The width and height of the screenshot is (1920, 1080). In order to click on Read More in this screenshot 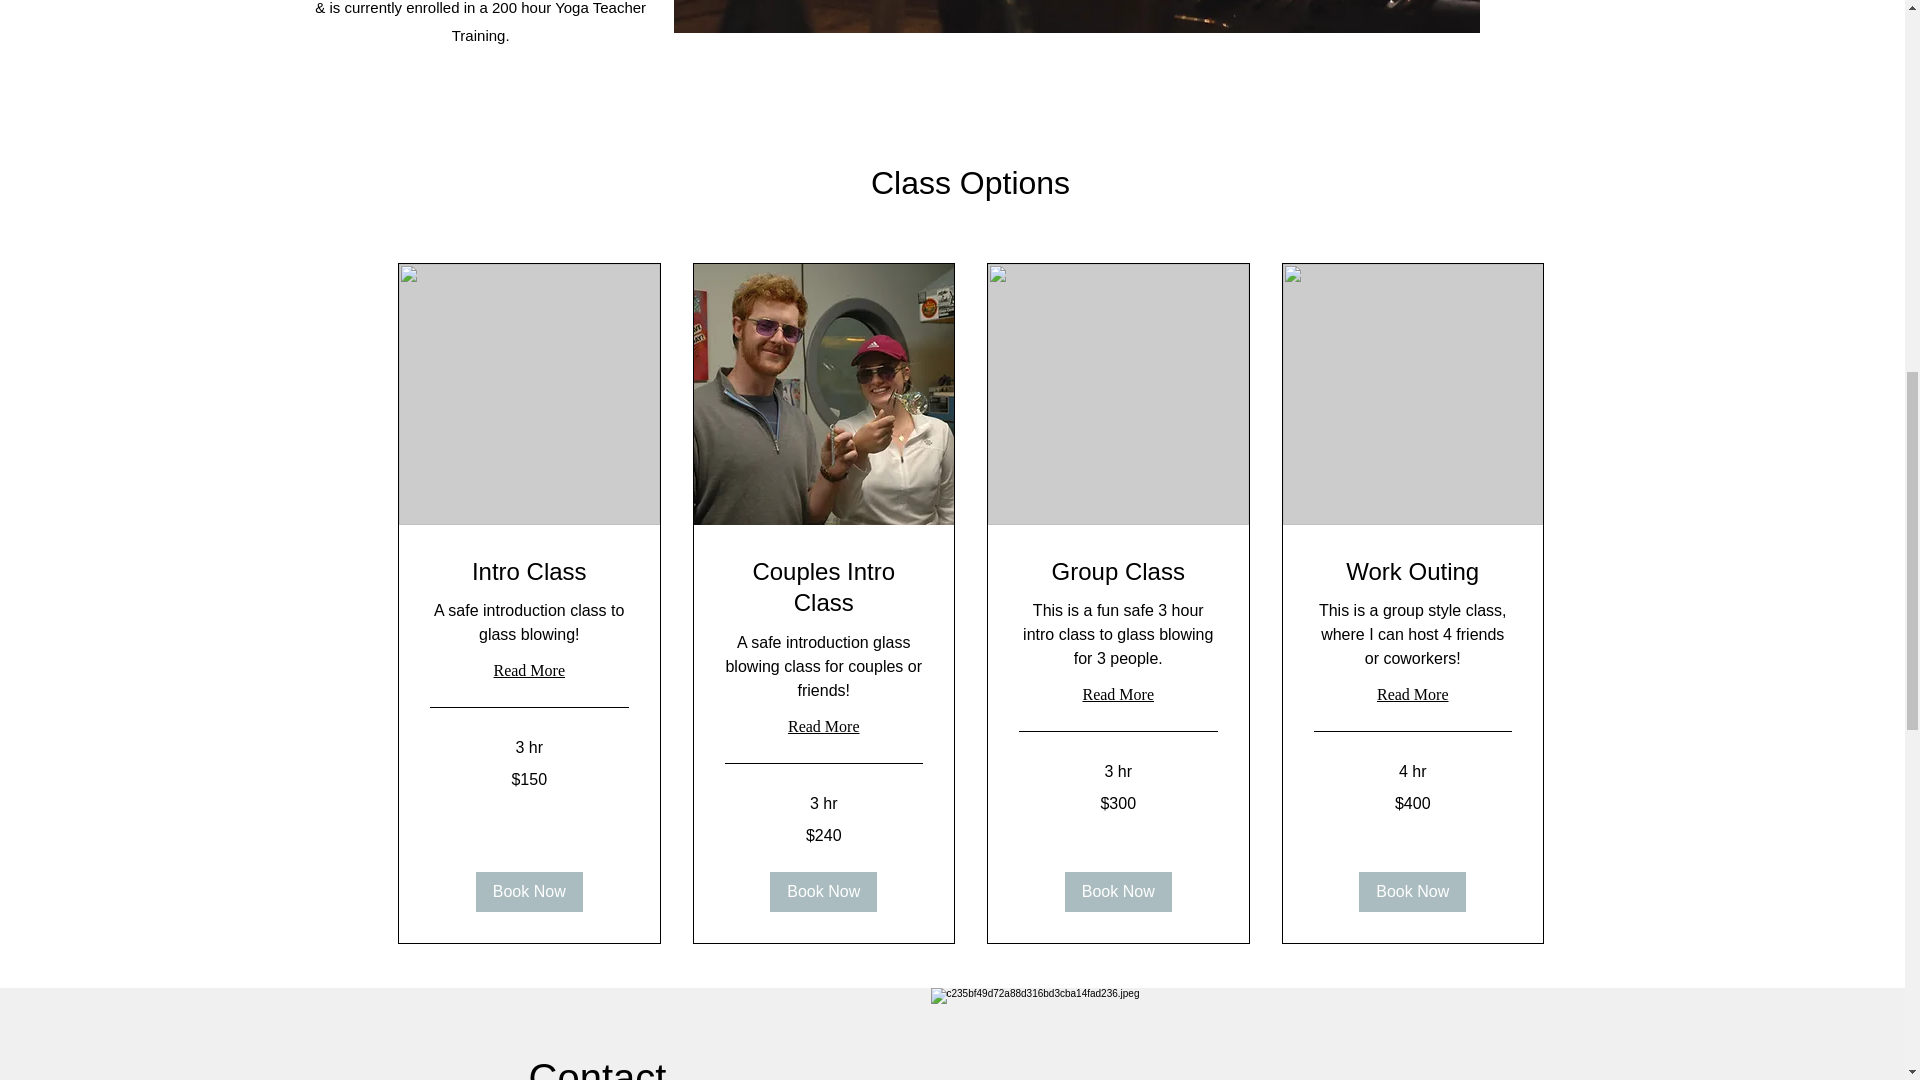, I will do `click(823, 726)`.